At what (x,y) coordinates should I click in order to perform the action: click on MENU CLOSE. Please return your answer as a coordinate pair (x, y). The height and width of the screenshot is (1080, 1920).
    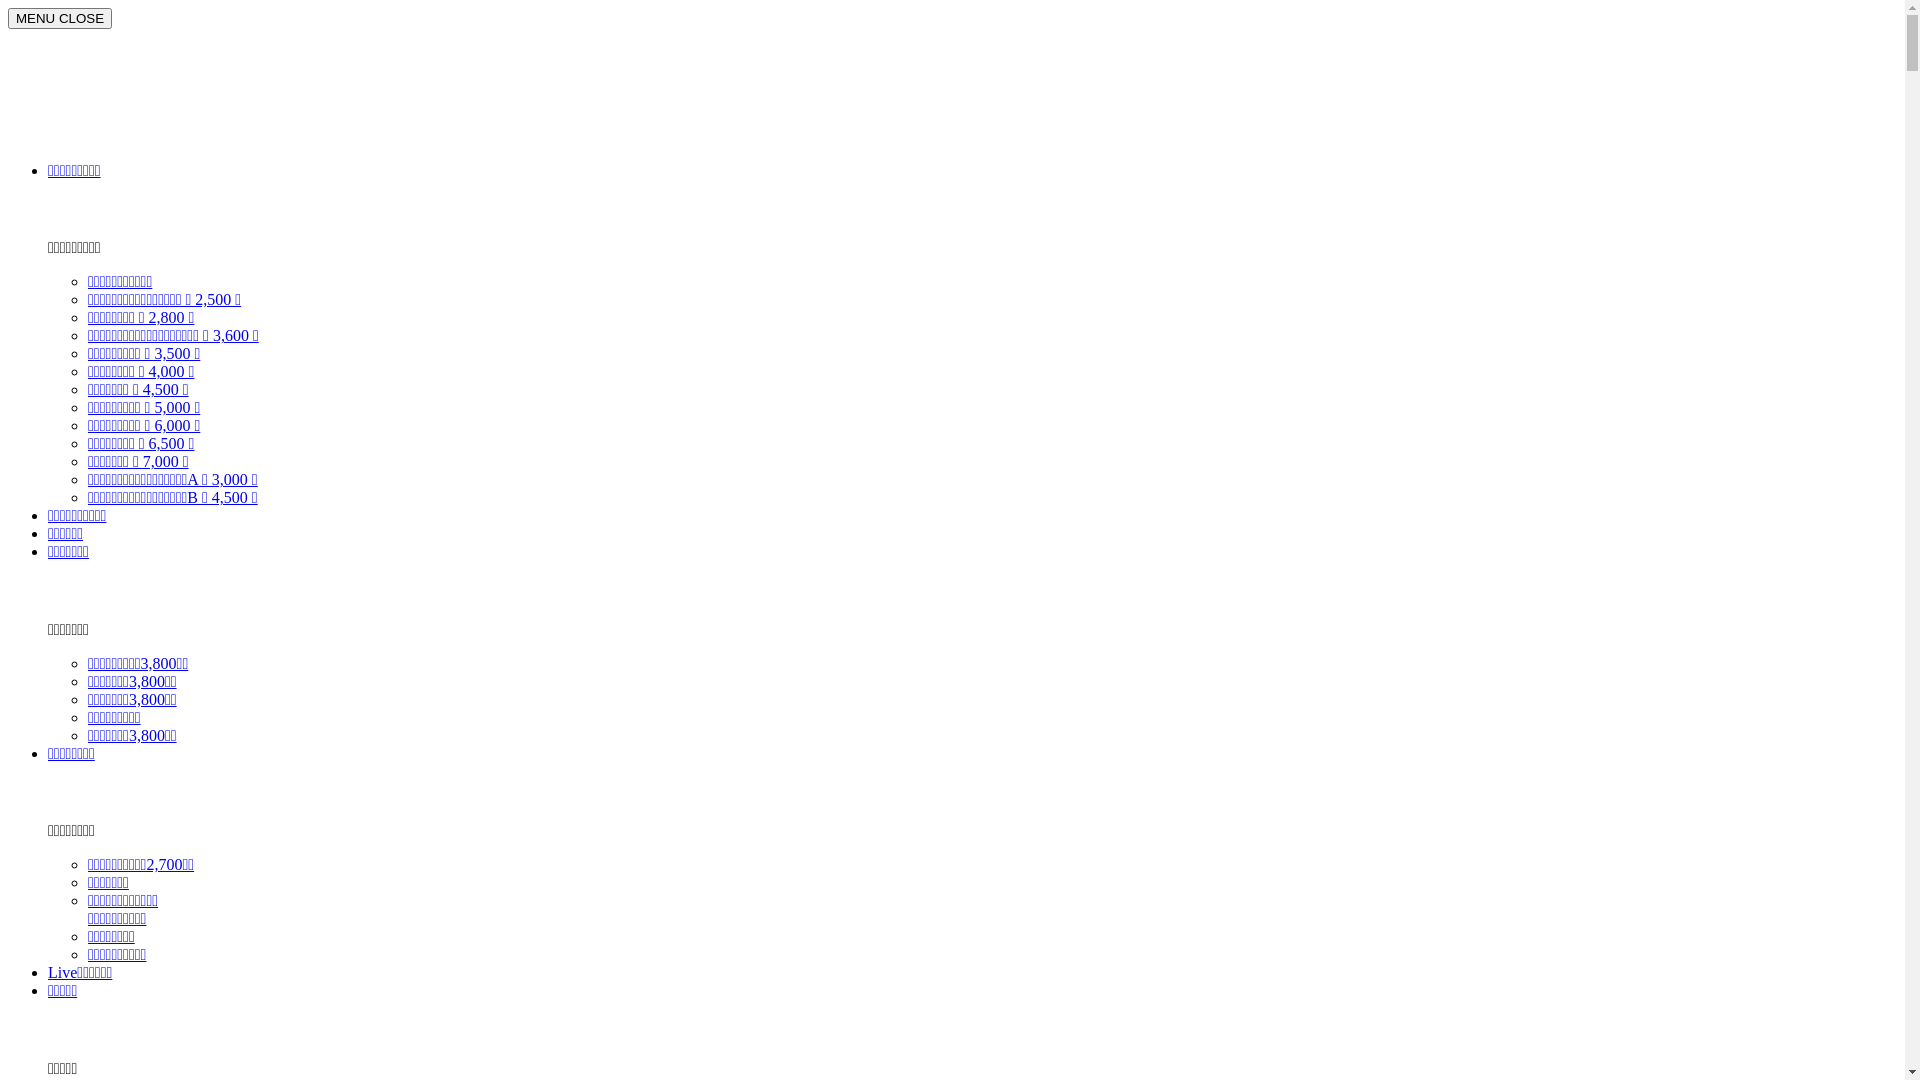
    Looking at the image, I should click on (60, 18).